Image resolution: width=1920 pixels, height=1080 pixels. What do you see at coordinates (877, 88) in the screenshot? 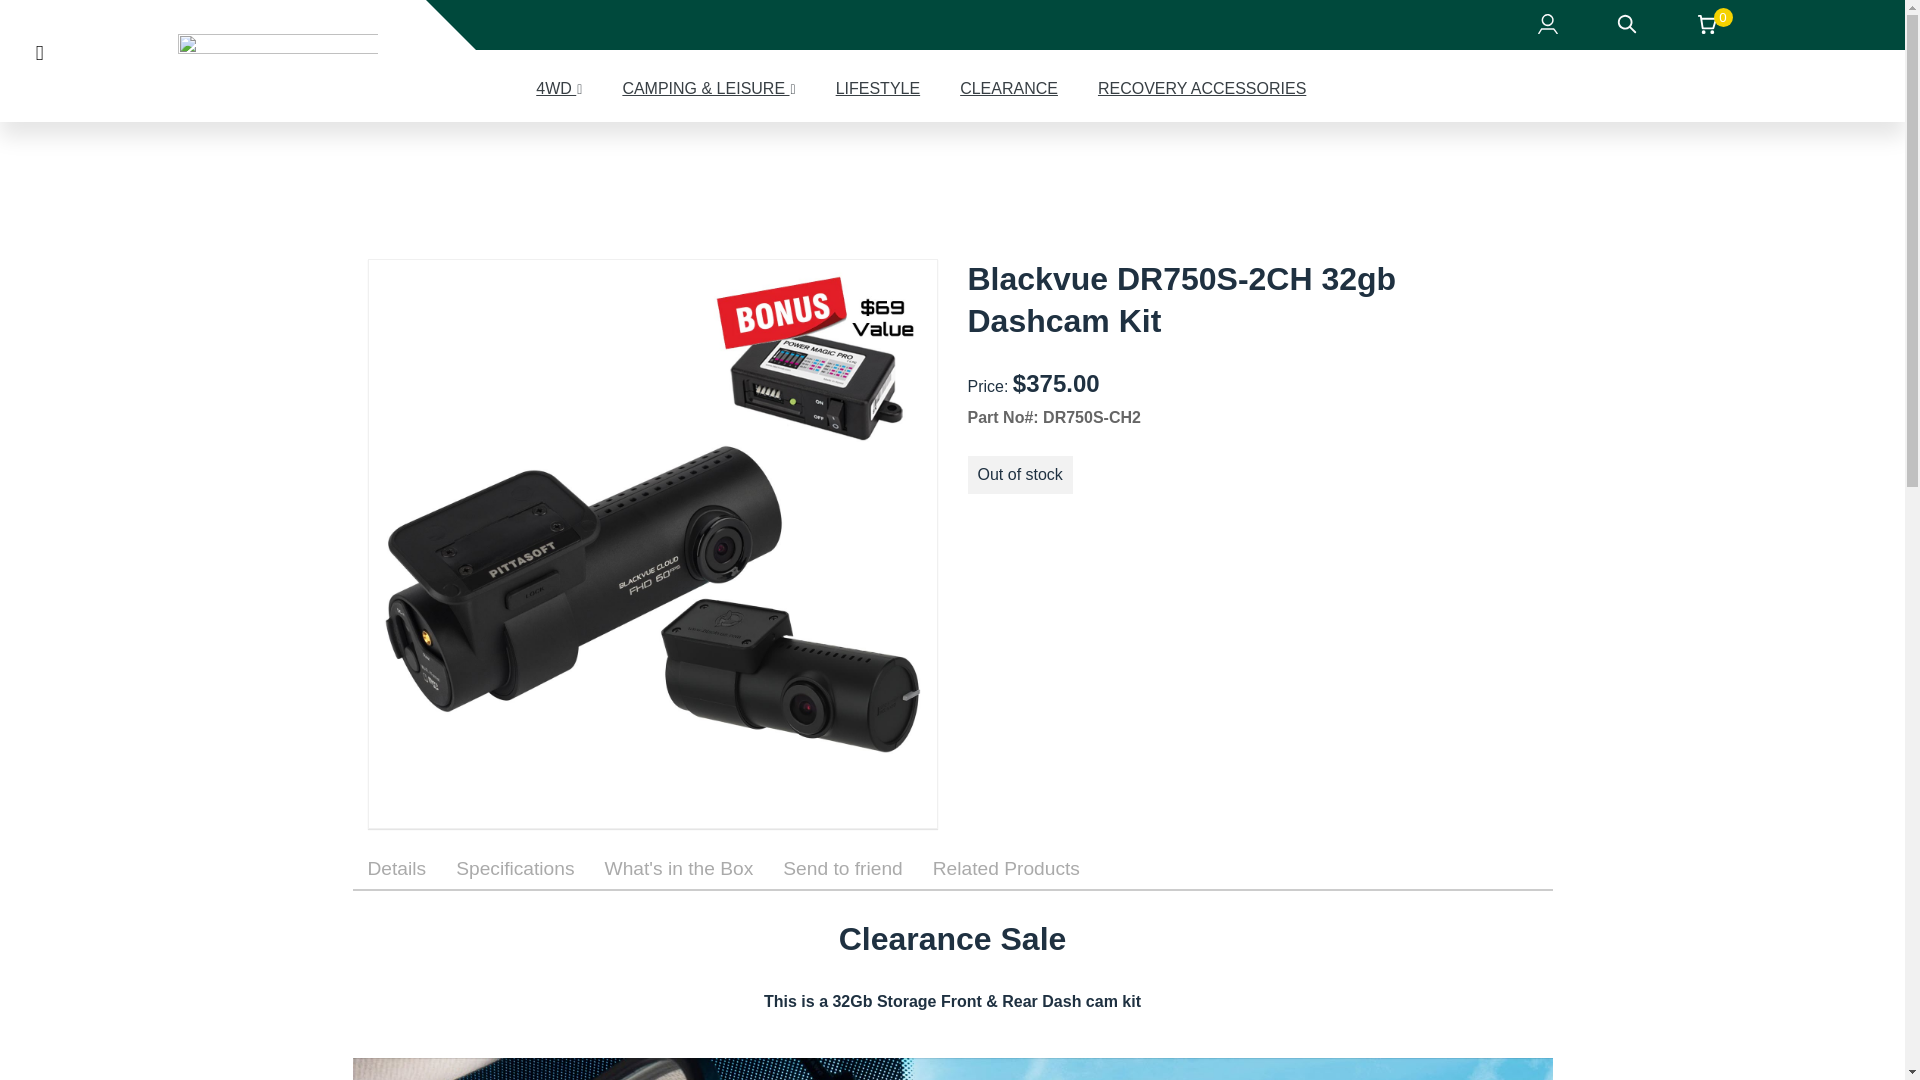
I see `LIFESTYLE` at bounding box center [877, 88].